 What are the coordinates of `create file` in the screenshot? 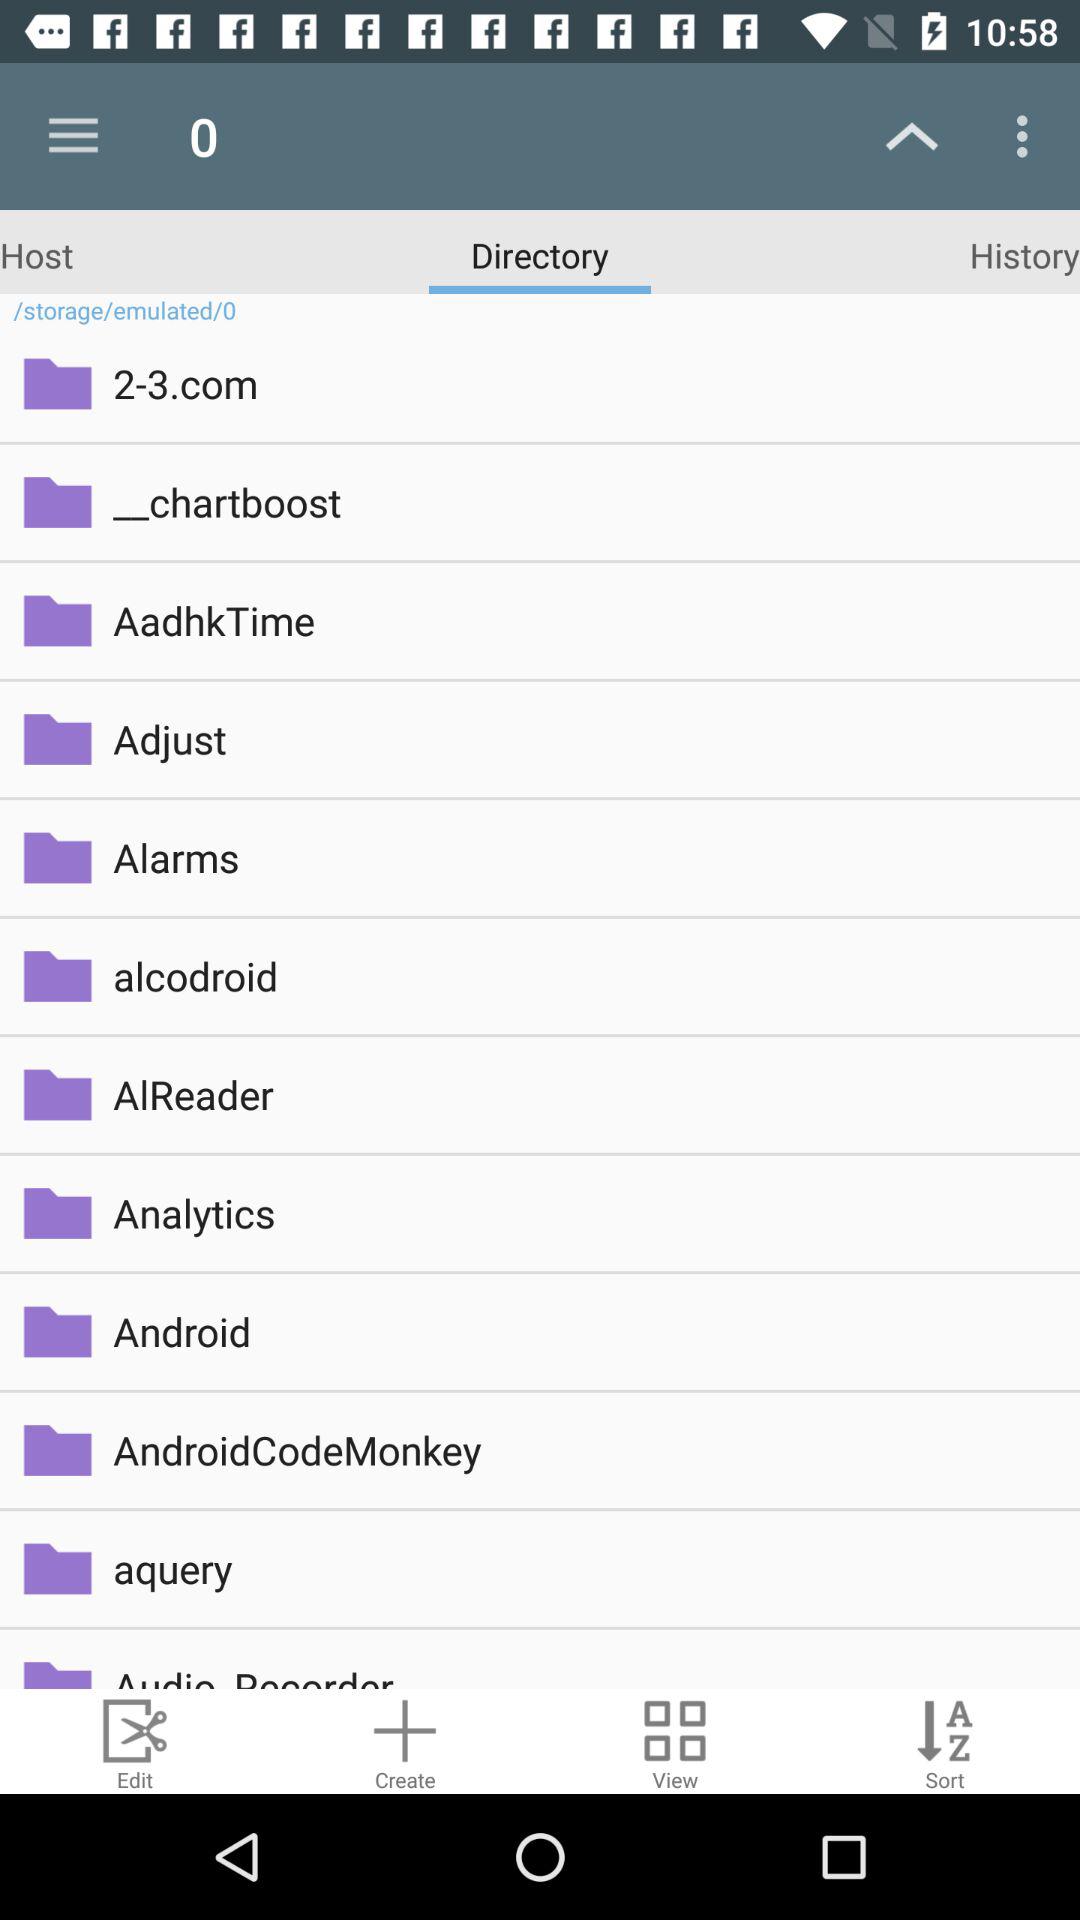 It's located at (405, 1742).